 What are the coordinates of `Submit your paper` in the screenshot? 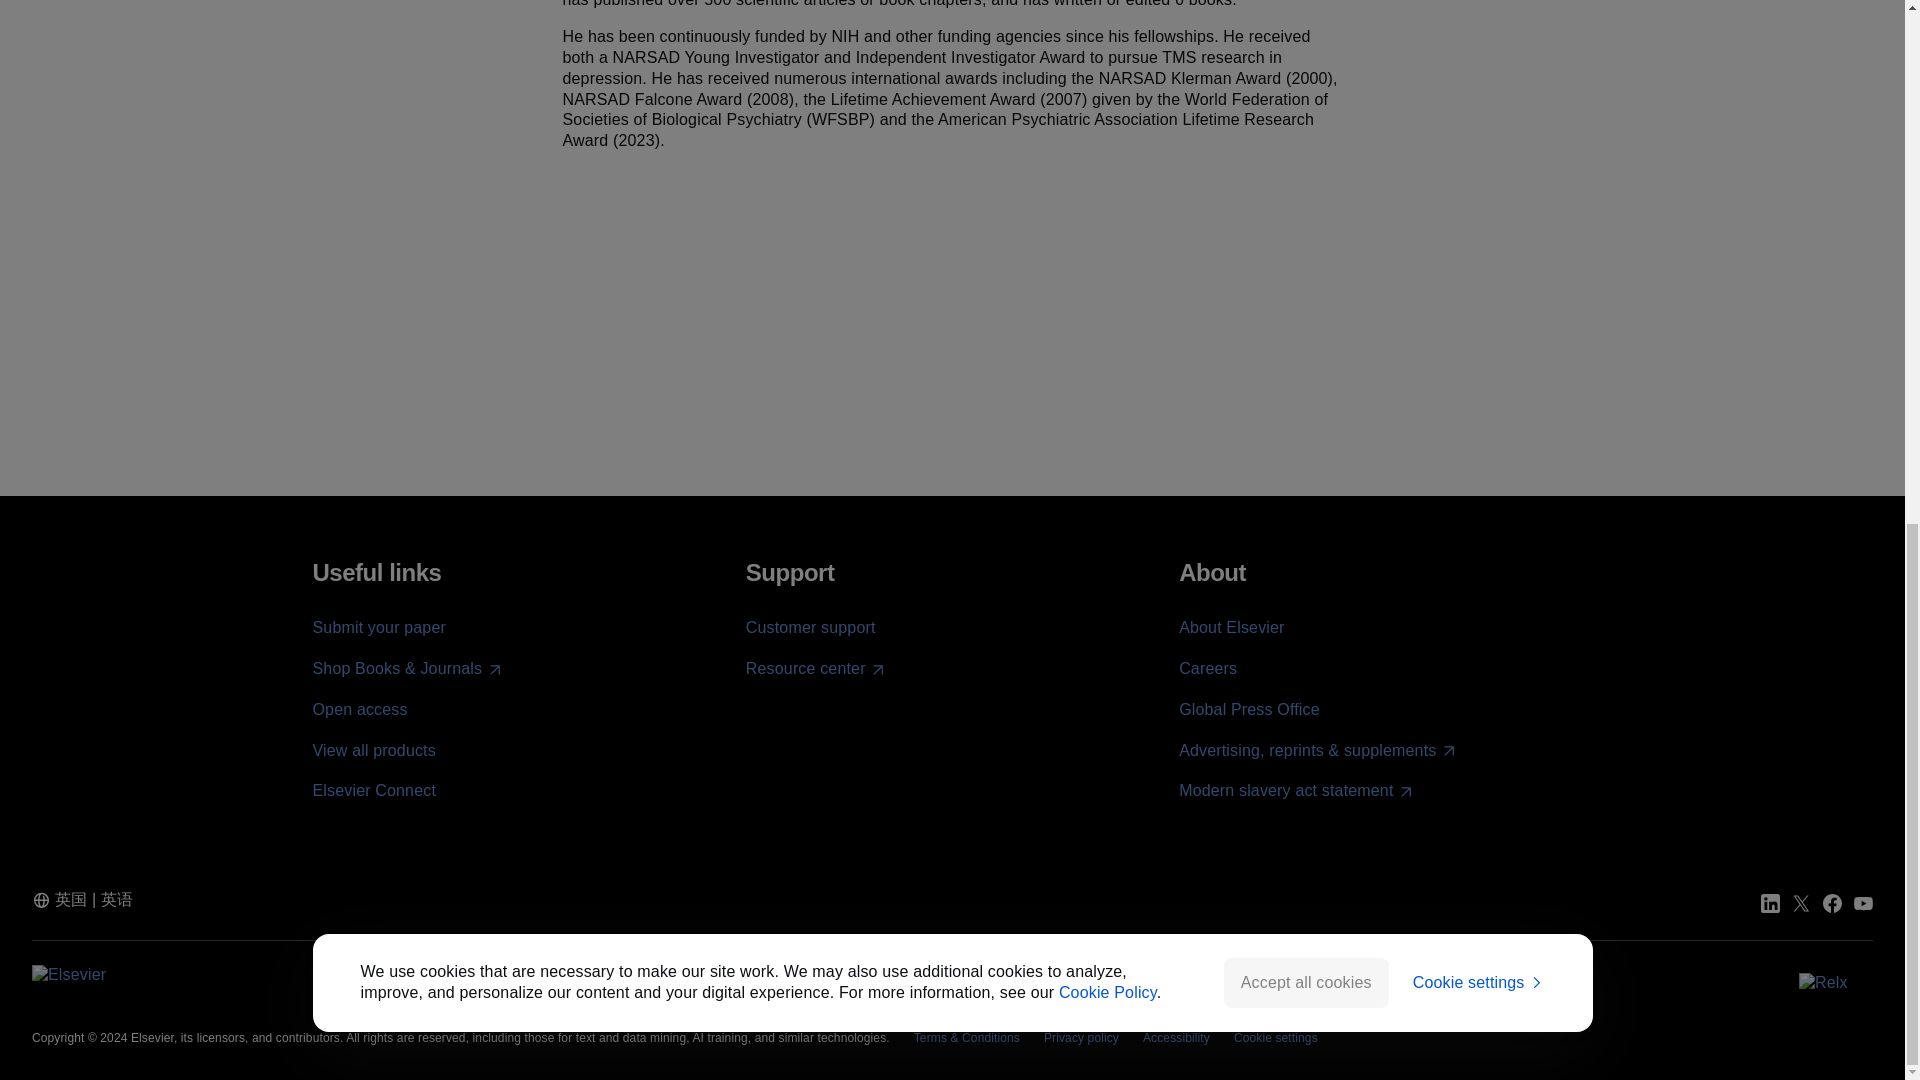 It's located at (378, 627).